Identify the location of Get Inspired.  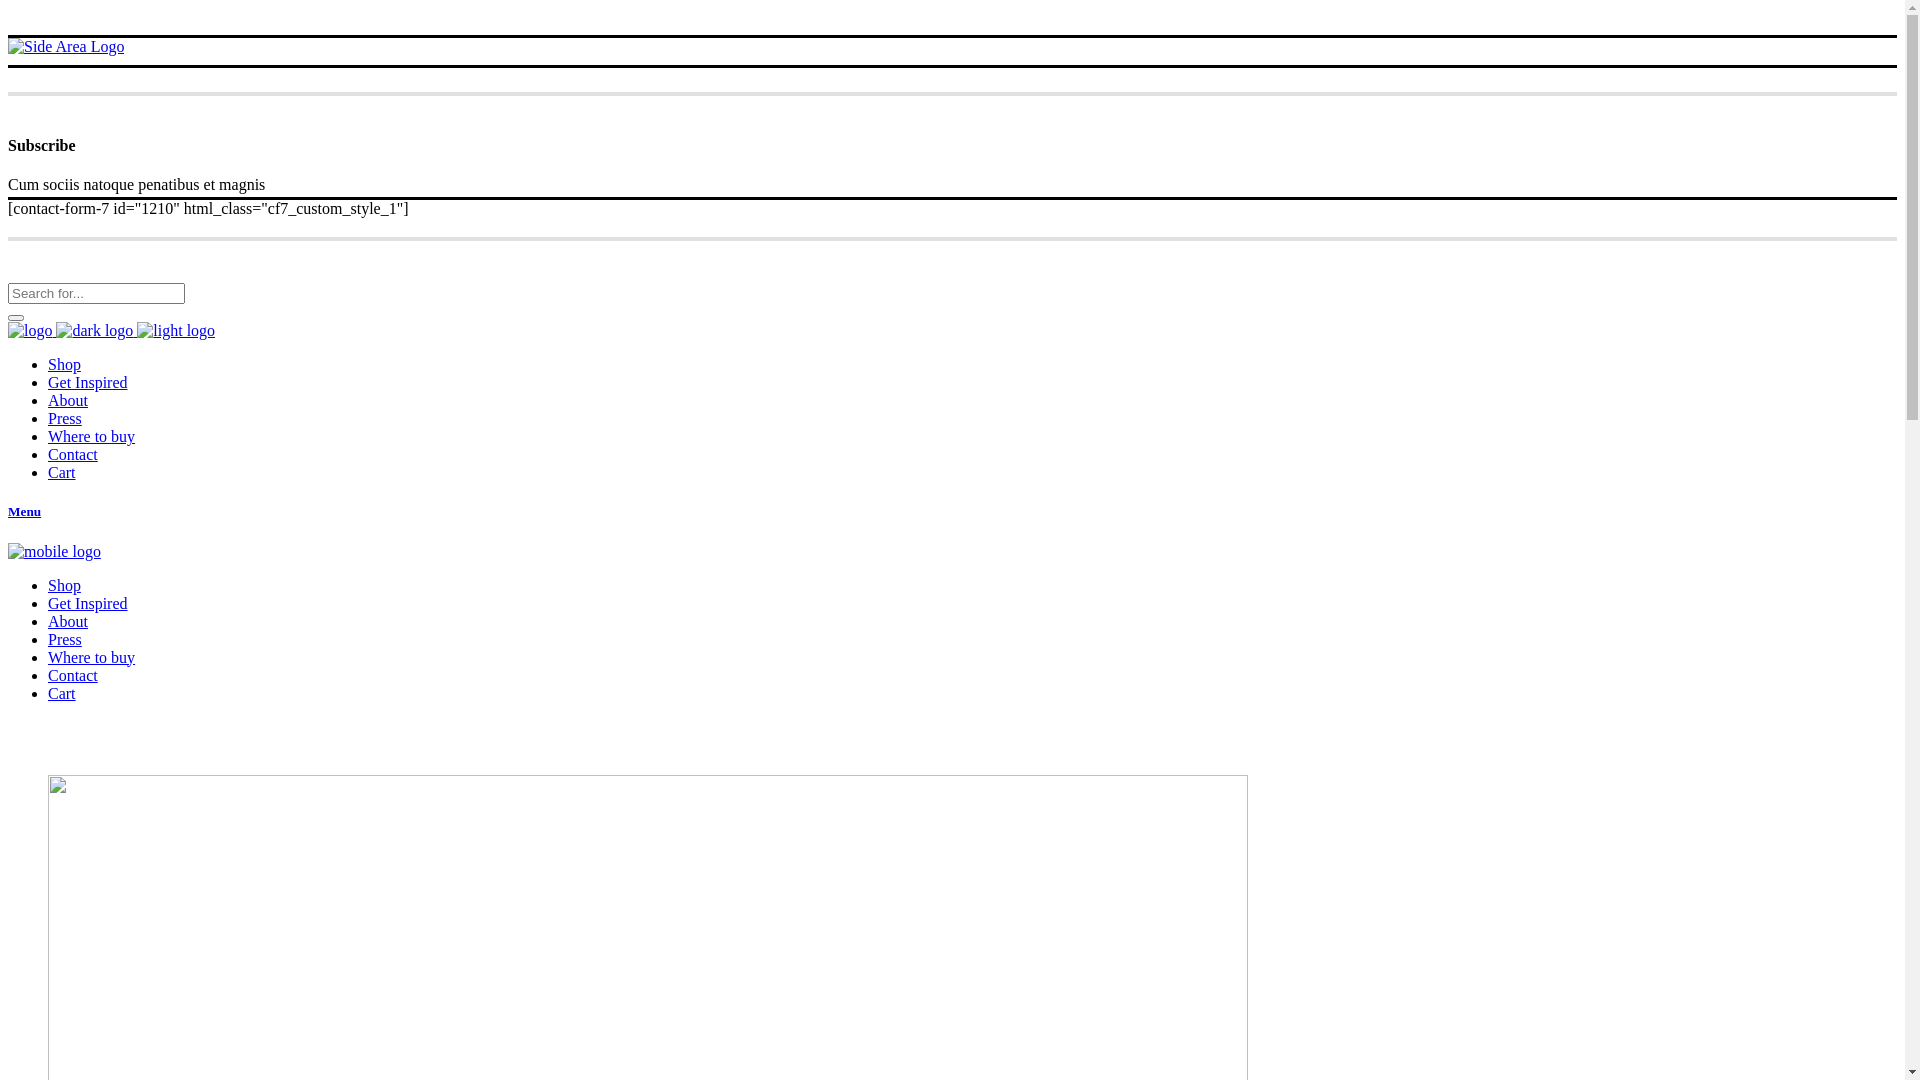
(88, 604).